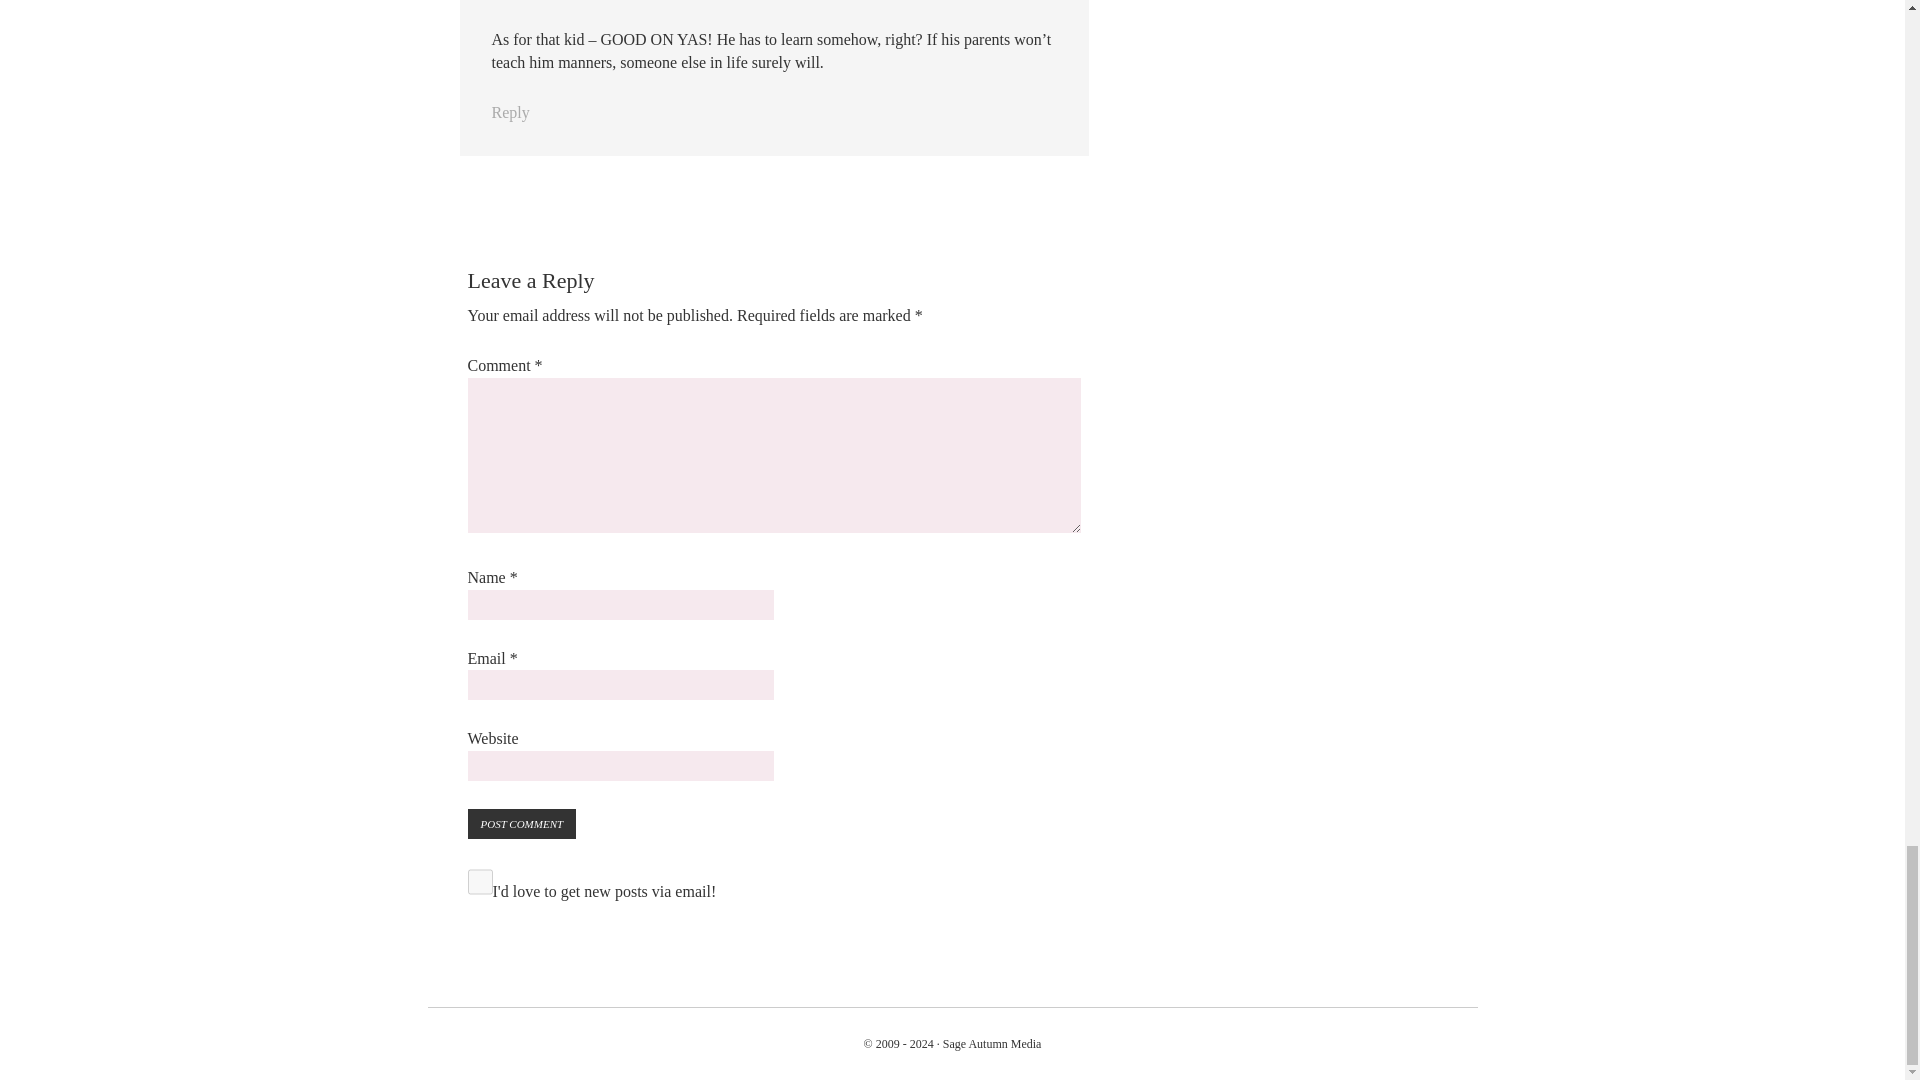 The image size is (1920, 1080). I want to click on Post Comment, so click(522, 824).